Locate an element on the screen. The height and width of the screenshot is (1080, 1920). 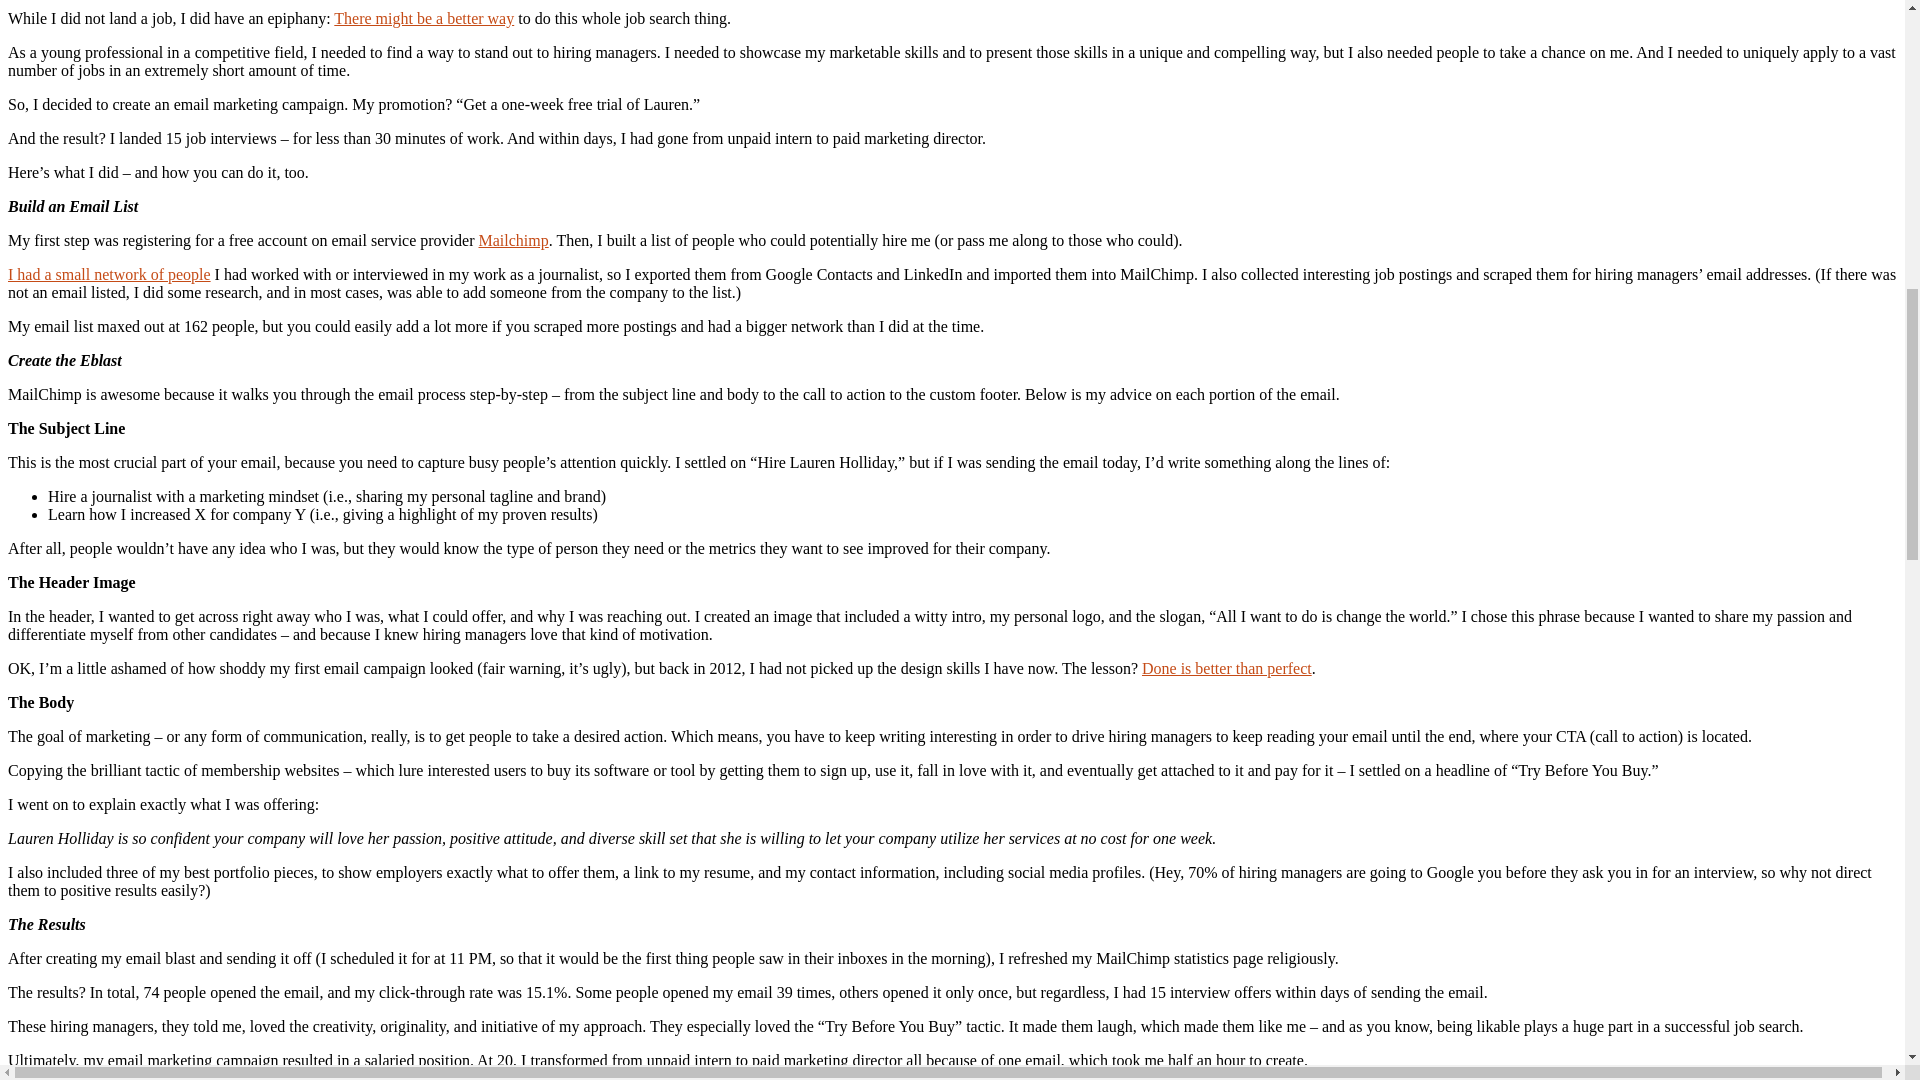
The Network You Forgot You Had is located at coordinates (109, 274).